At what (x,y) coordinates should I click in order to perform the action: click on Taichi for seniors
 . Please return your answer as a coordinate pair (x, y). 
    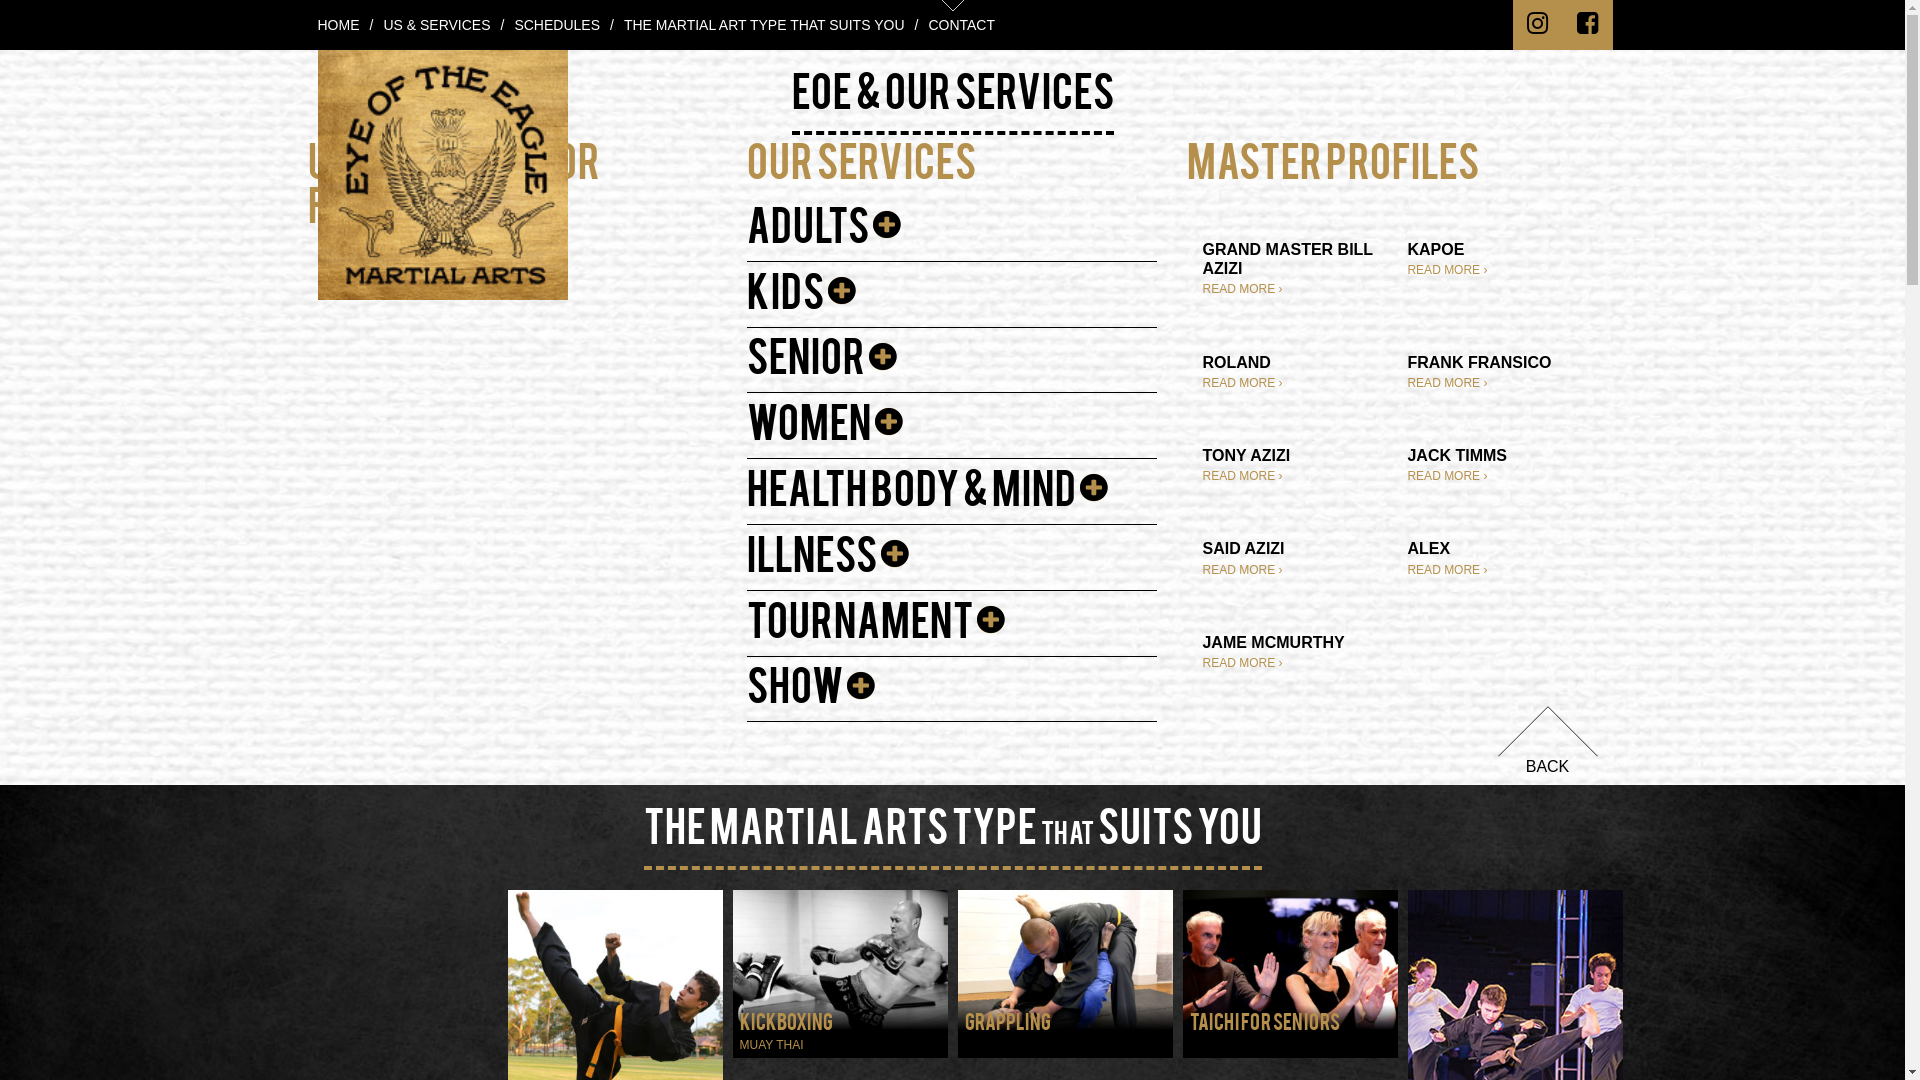
    Looking at the image, I should click on (1290, 1032).